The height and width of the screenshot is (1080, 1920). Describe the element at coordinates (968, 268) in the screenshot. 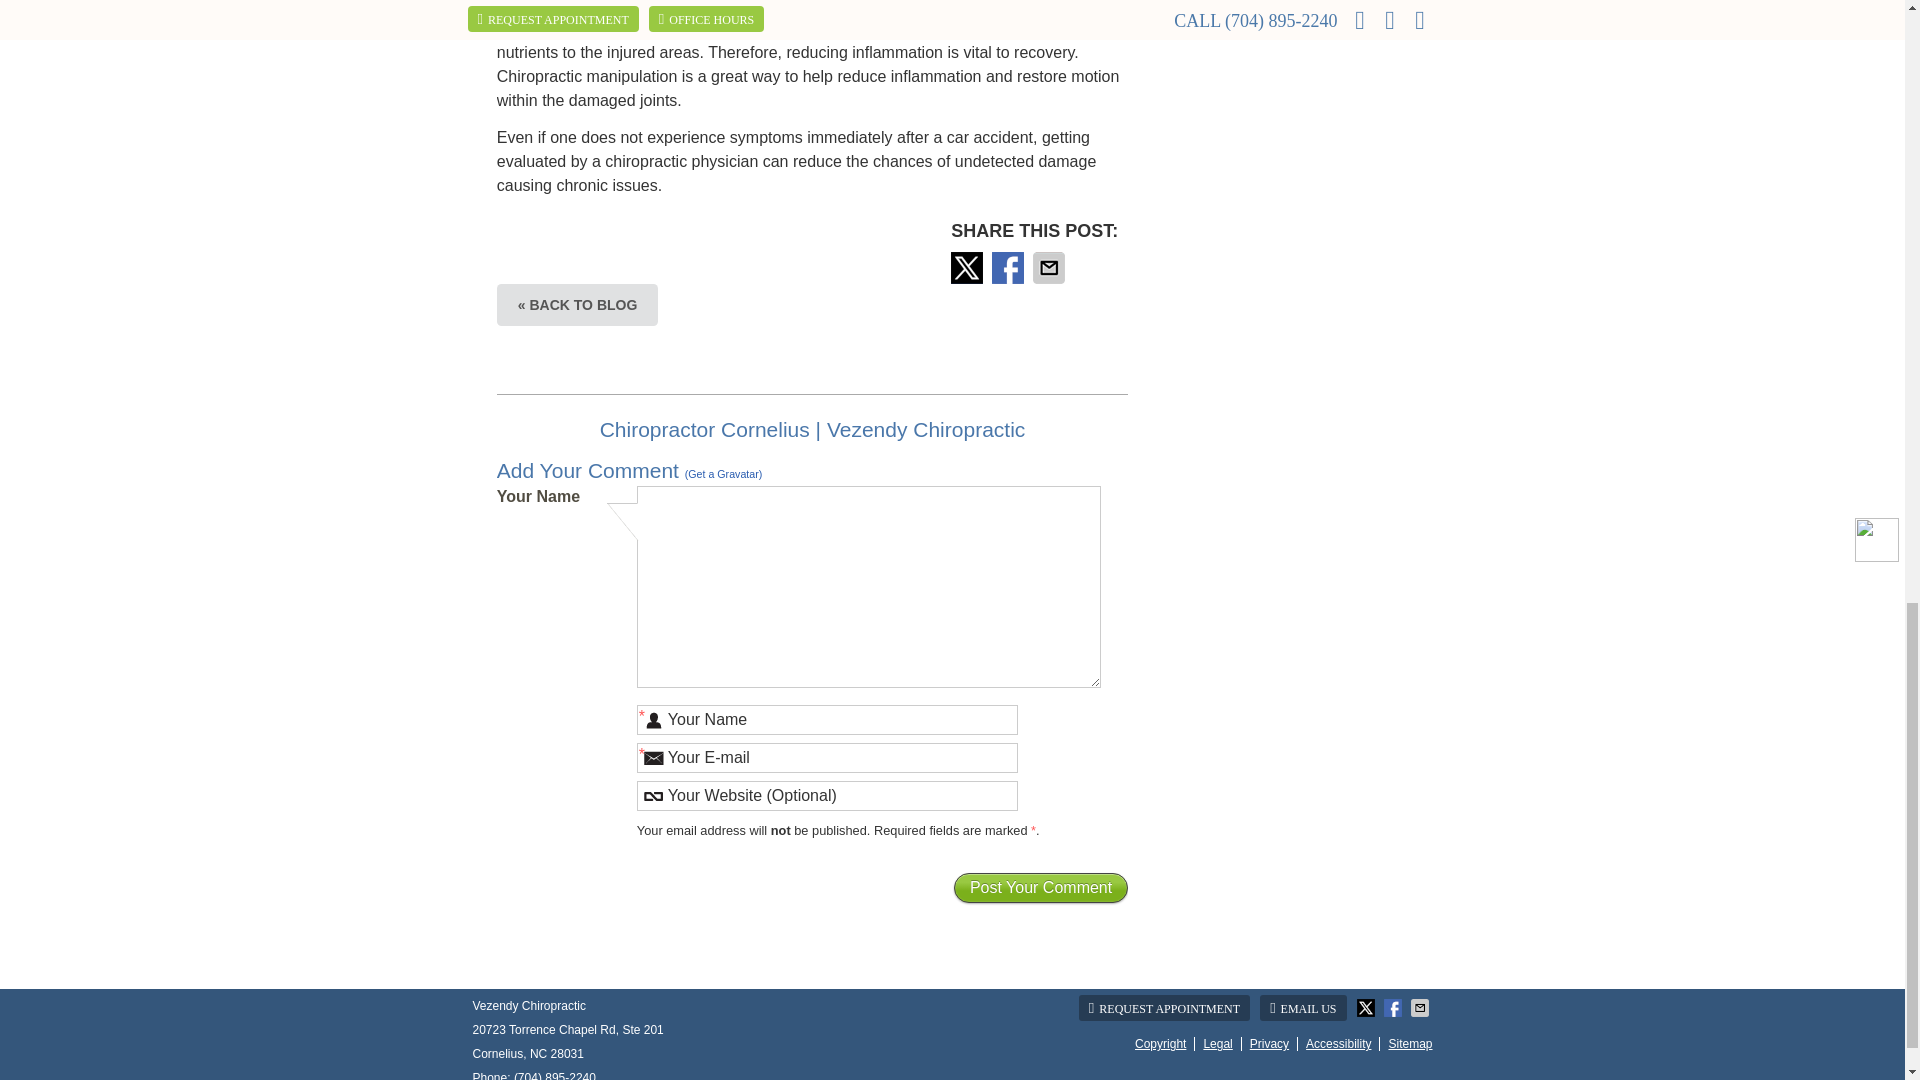

I see `Share on Twitter` at that location.